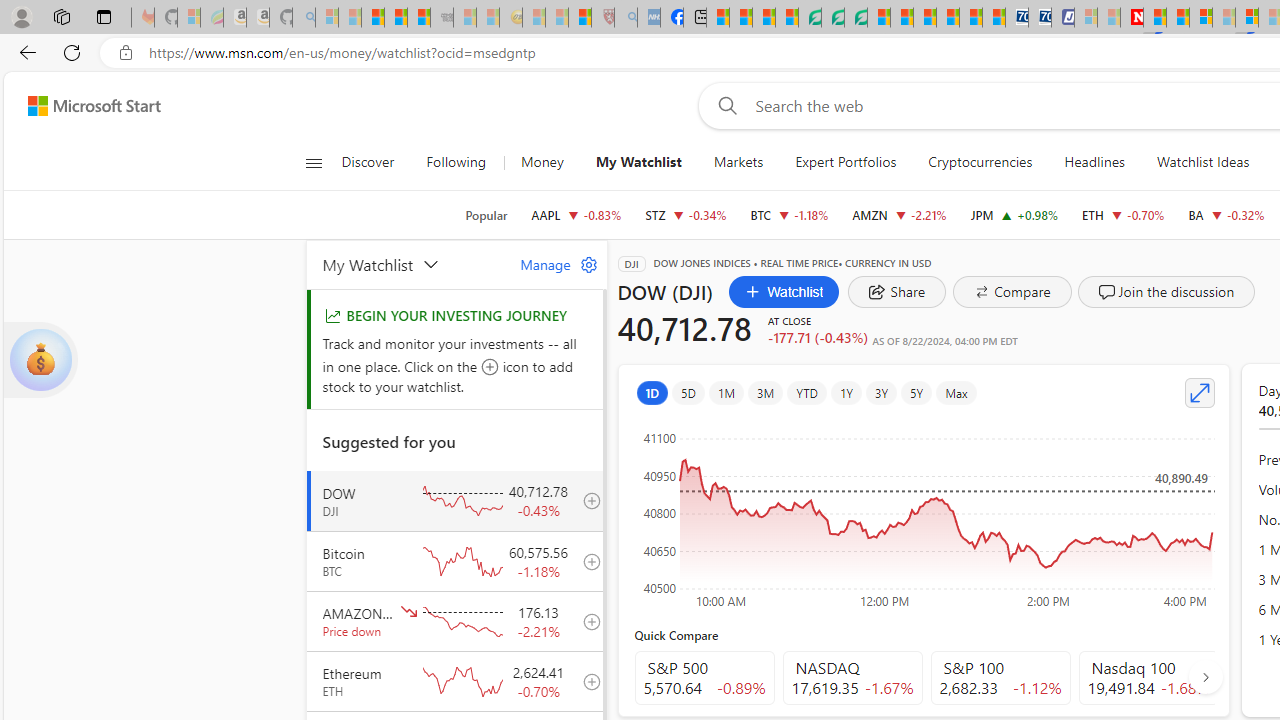  What do you see at coordinates (1016, 18) in the screenshot?
I see `Cheap Car Rentals - Save70.com` at bounding box center [1016, 18].